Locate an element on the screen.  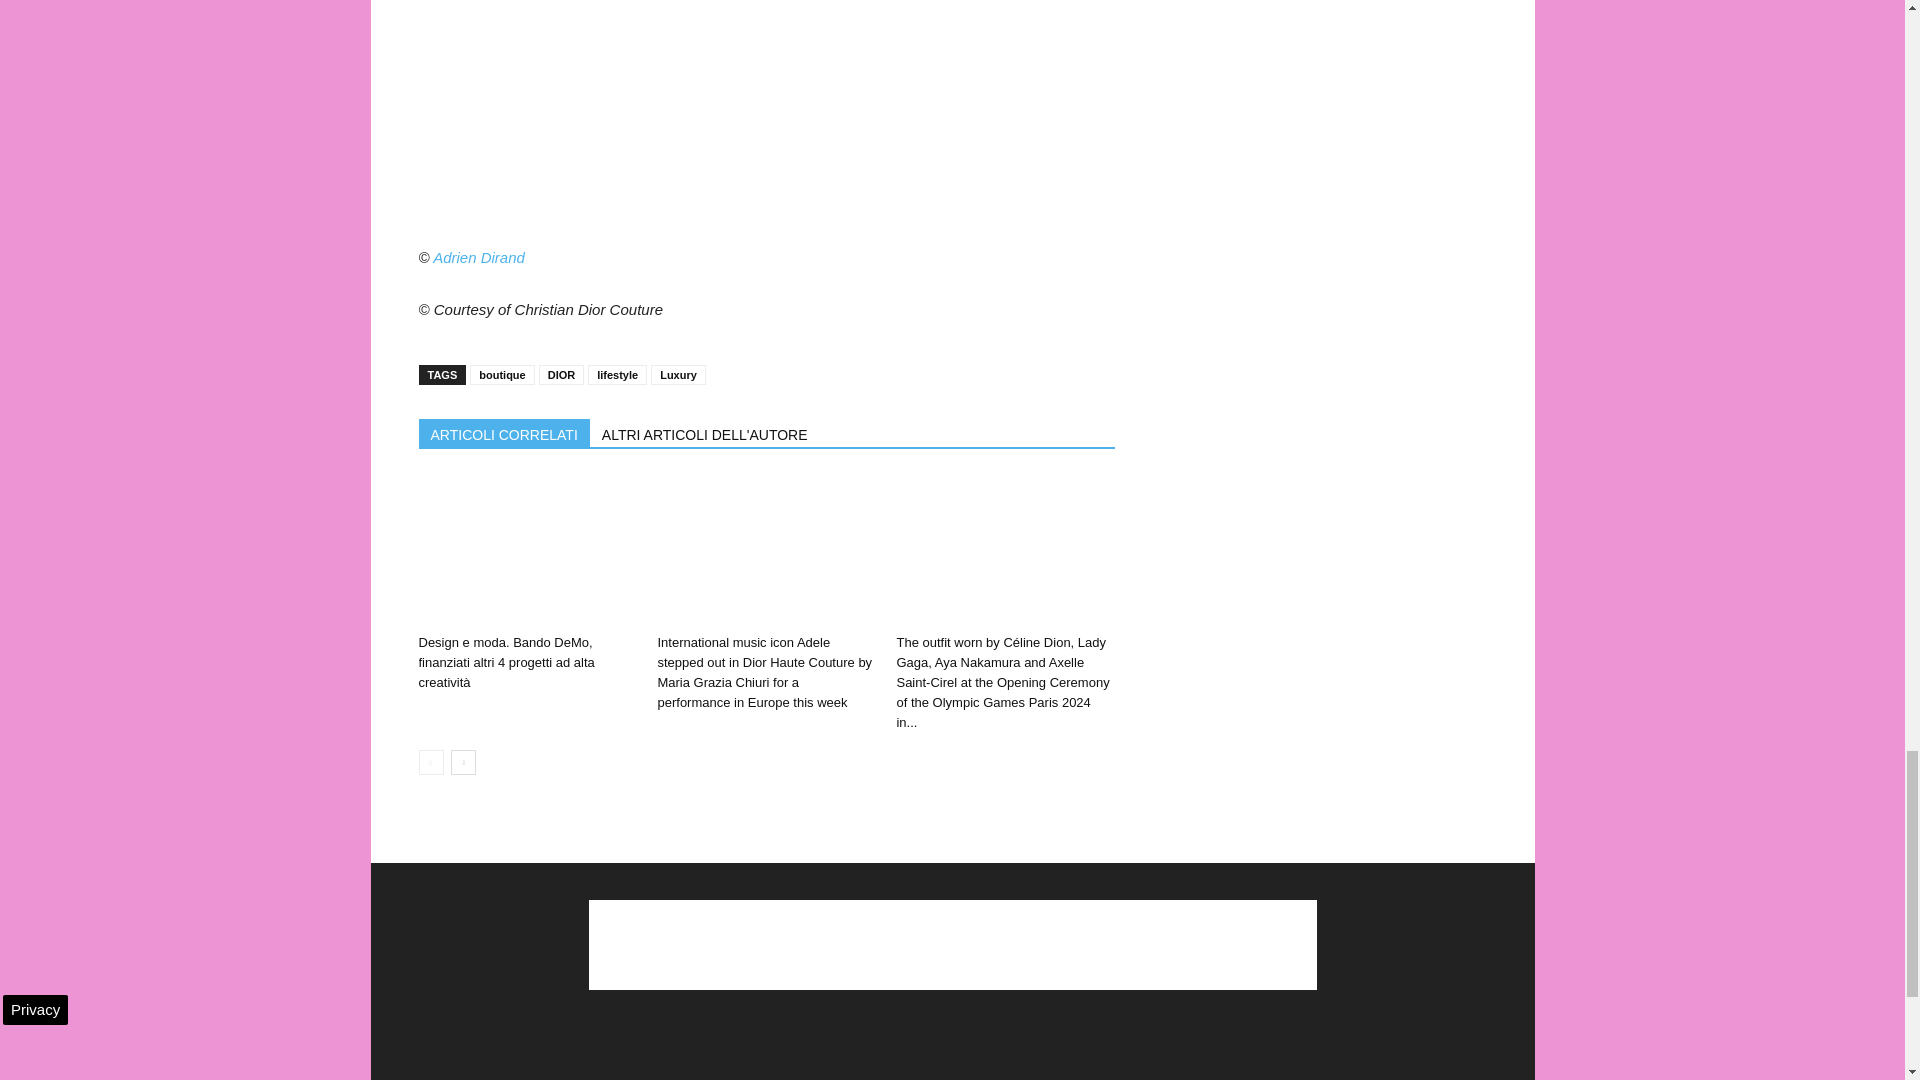
lifestyle is located at coordinates (617, 374).